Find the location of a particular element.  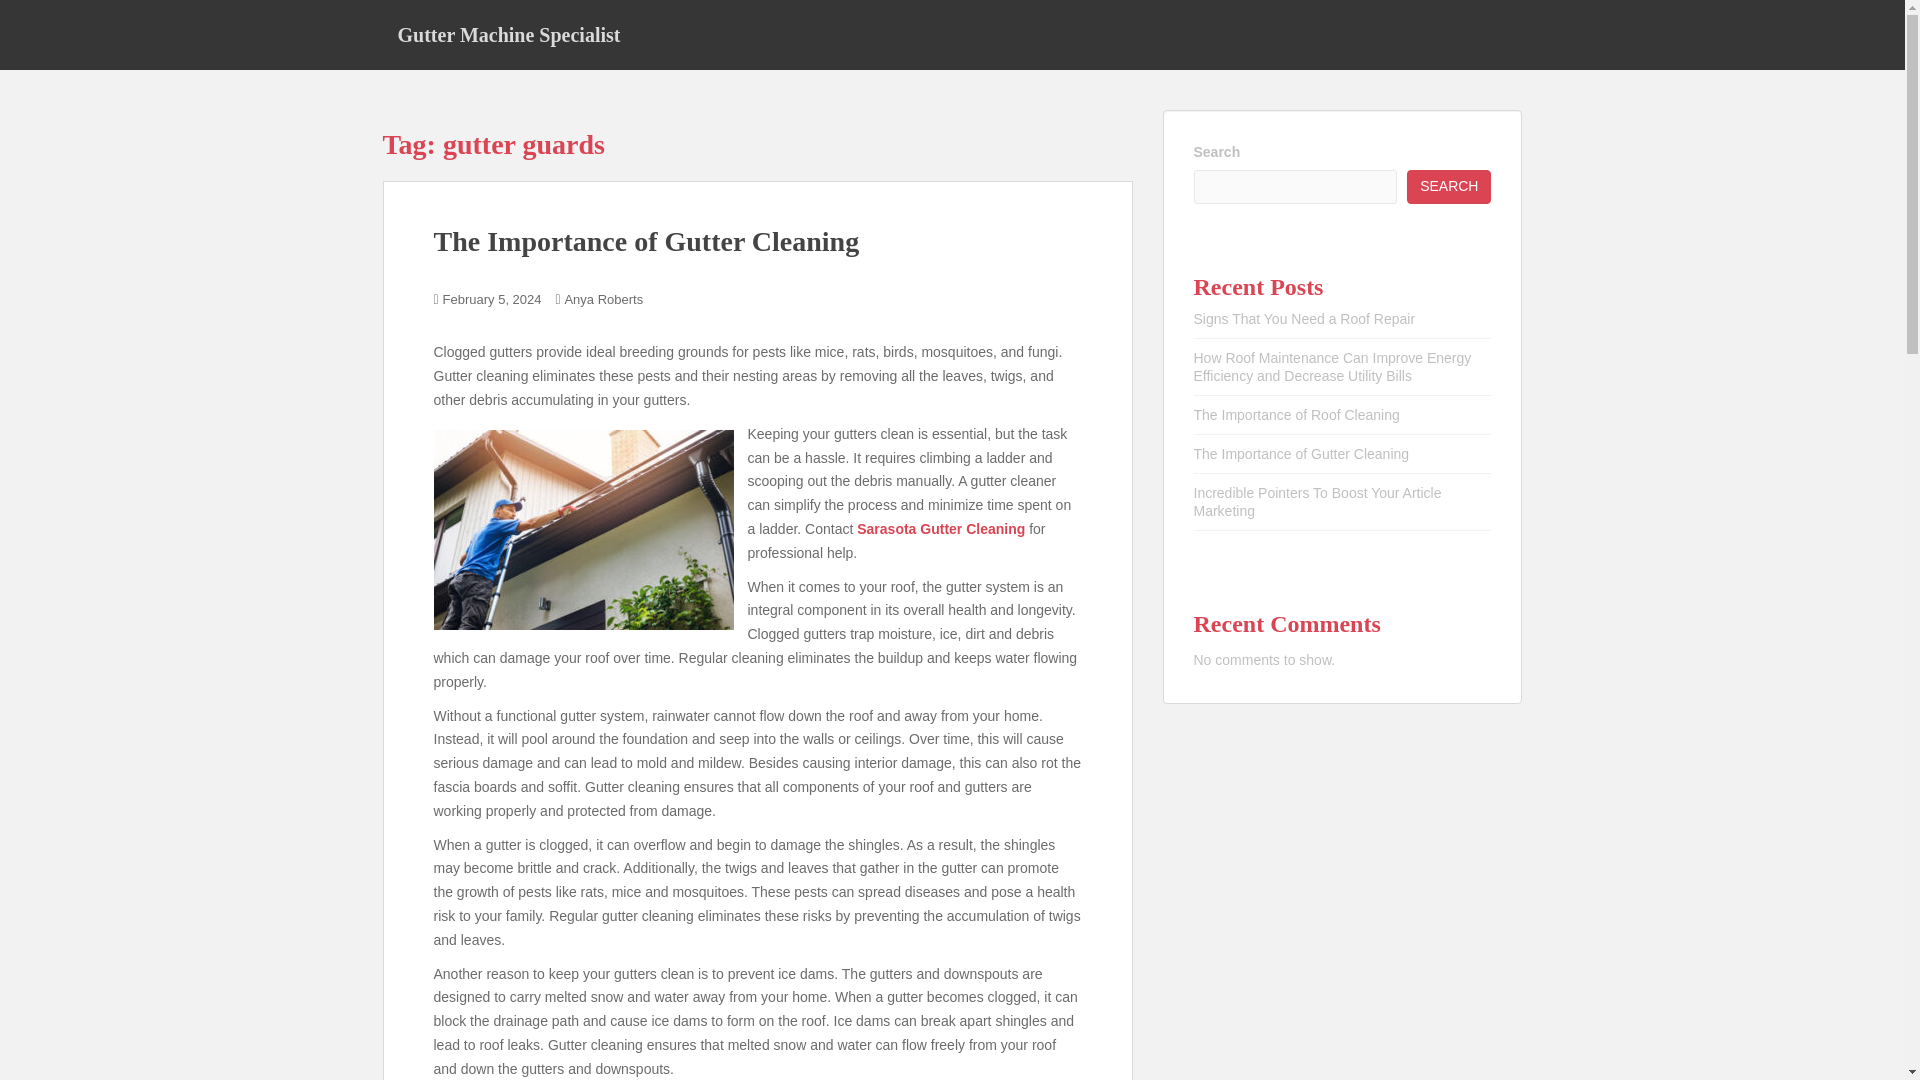

The Importance of Gutter Cleaning is located at coordinates (646, 241).